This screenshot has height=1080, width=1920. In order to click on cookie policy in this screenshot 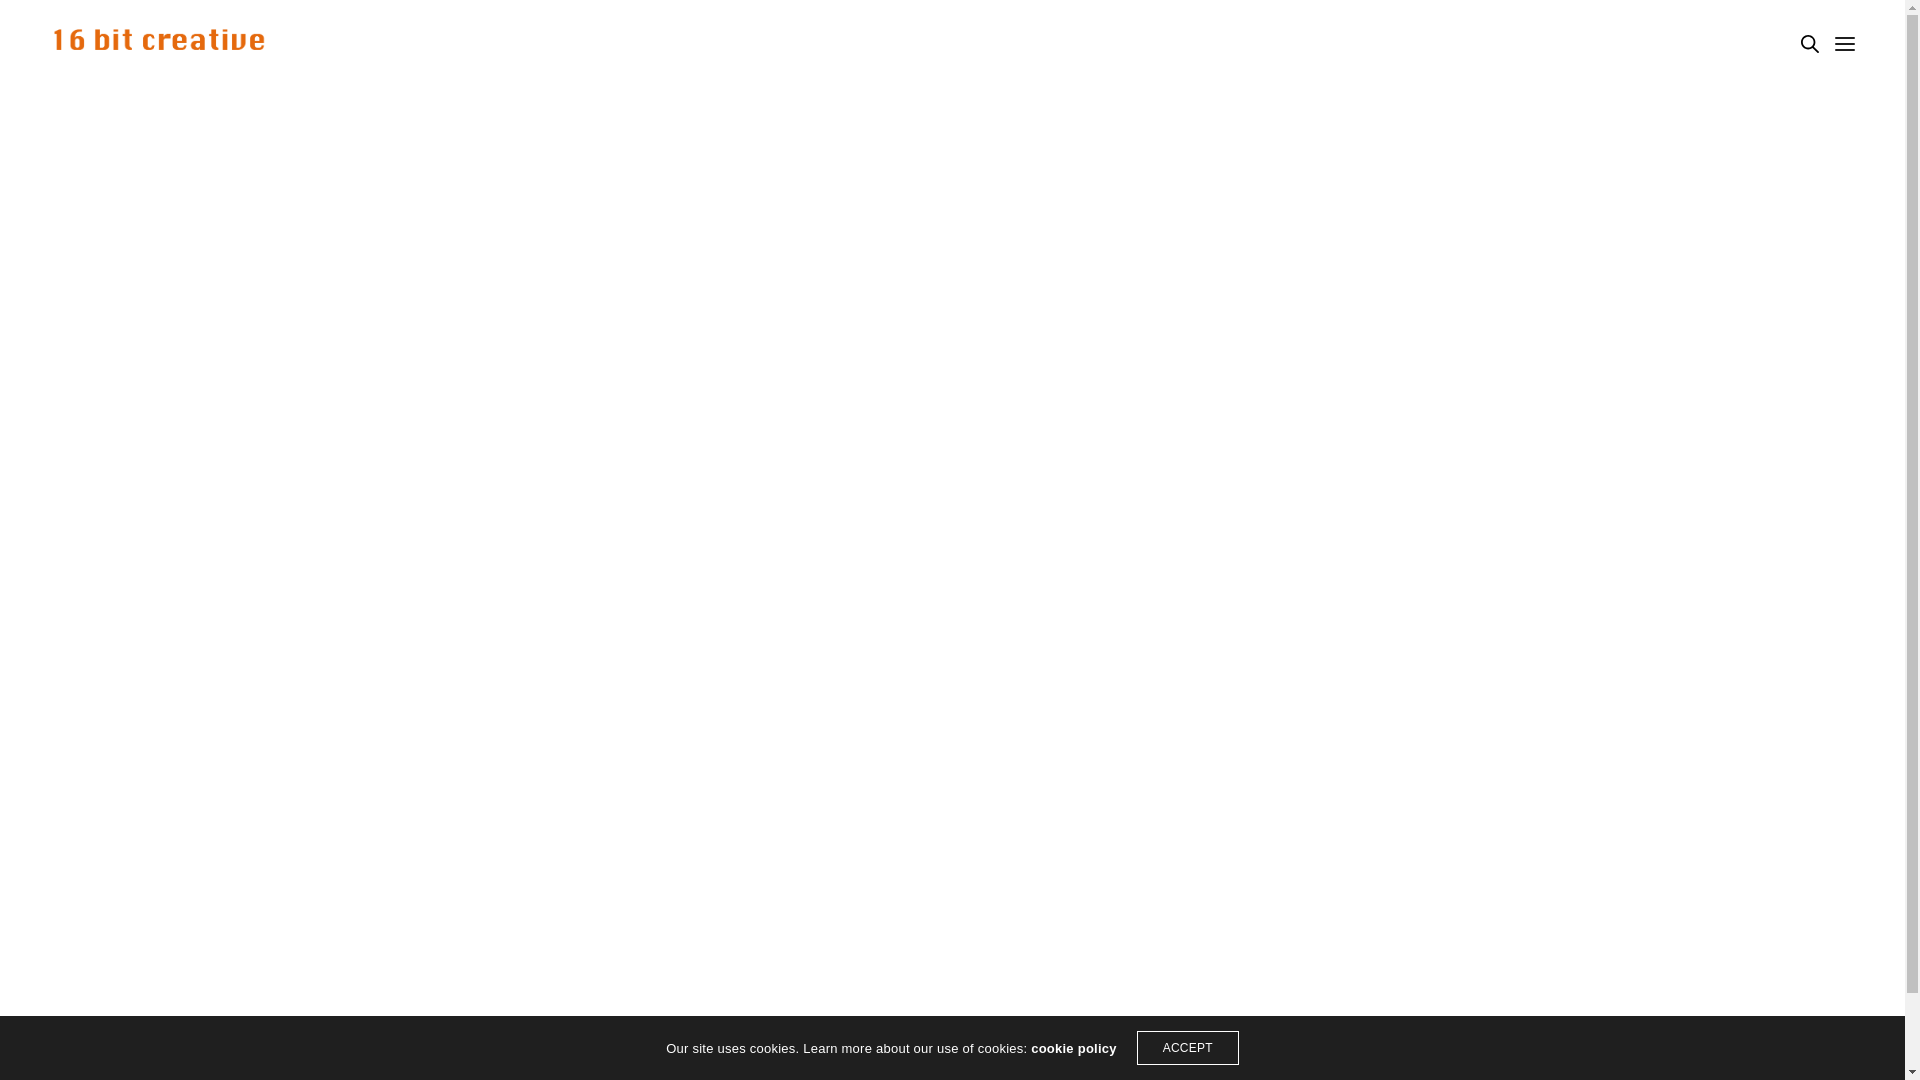, I will do `click(1074, 1048)`.